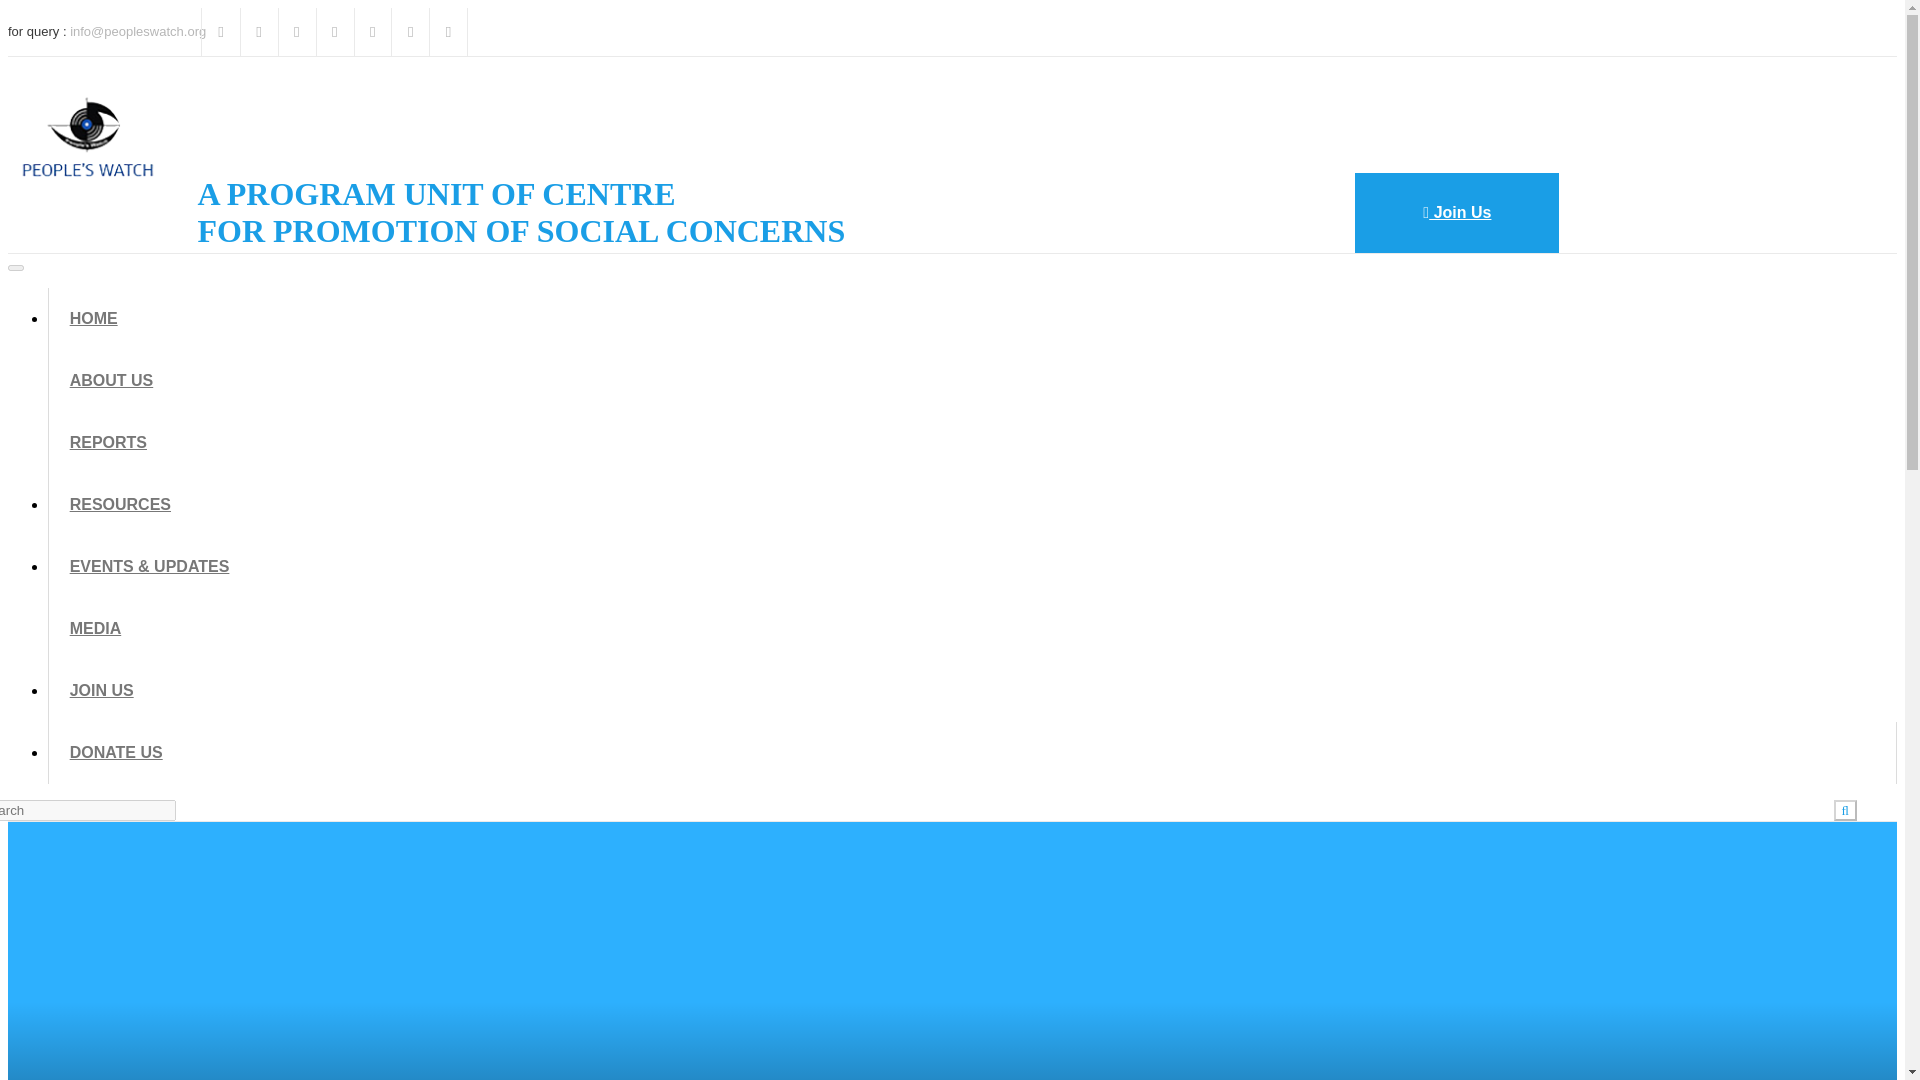 This screenshot has height=1080, width=1920. I want to click on JOIN US, so click(101, 690).